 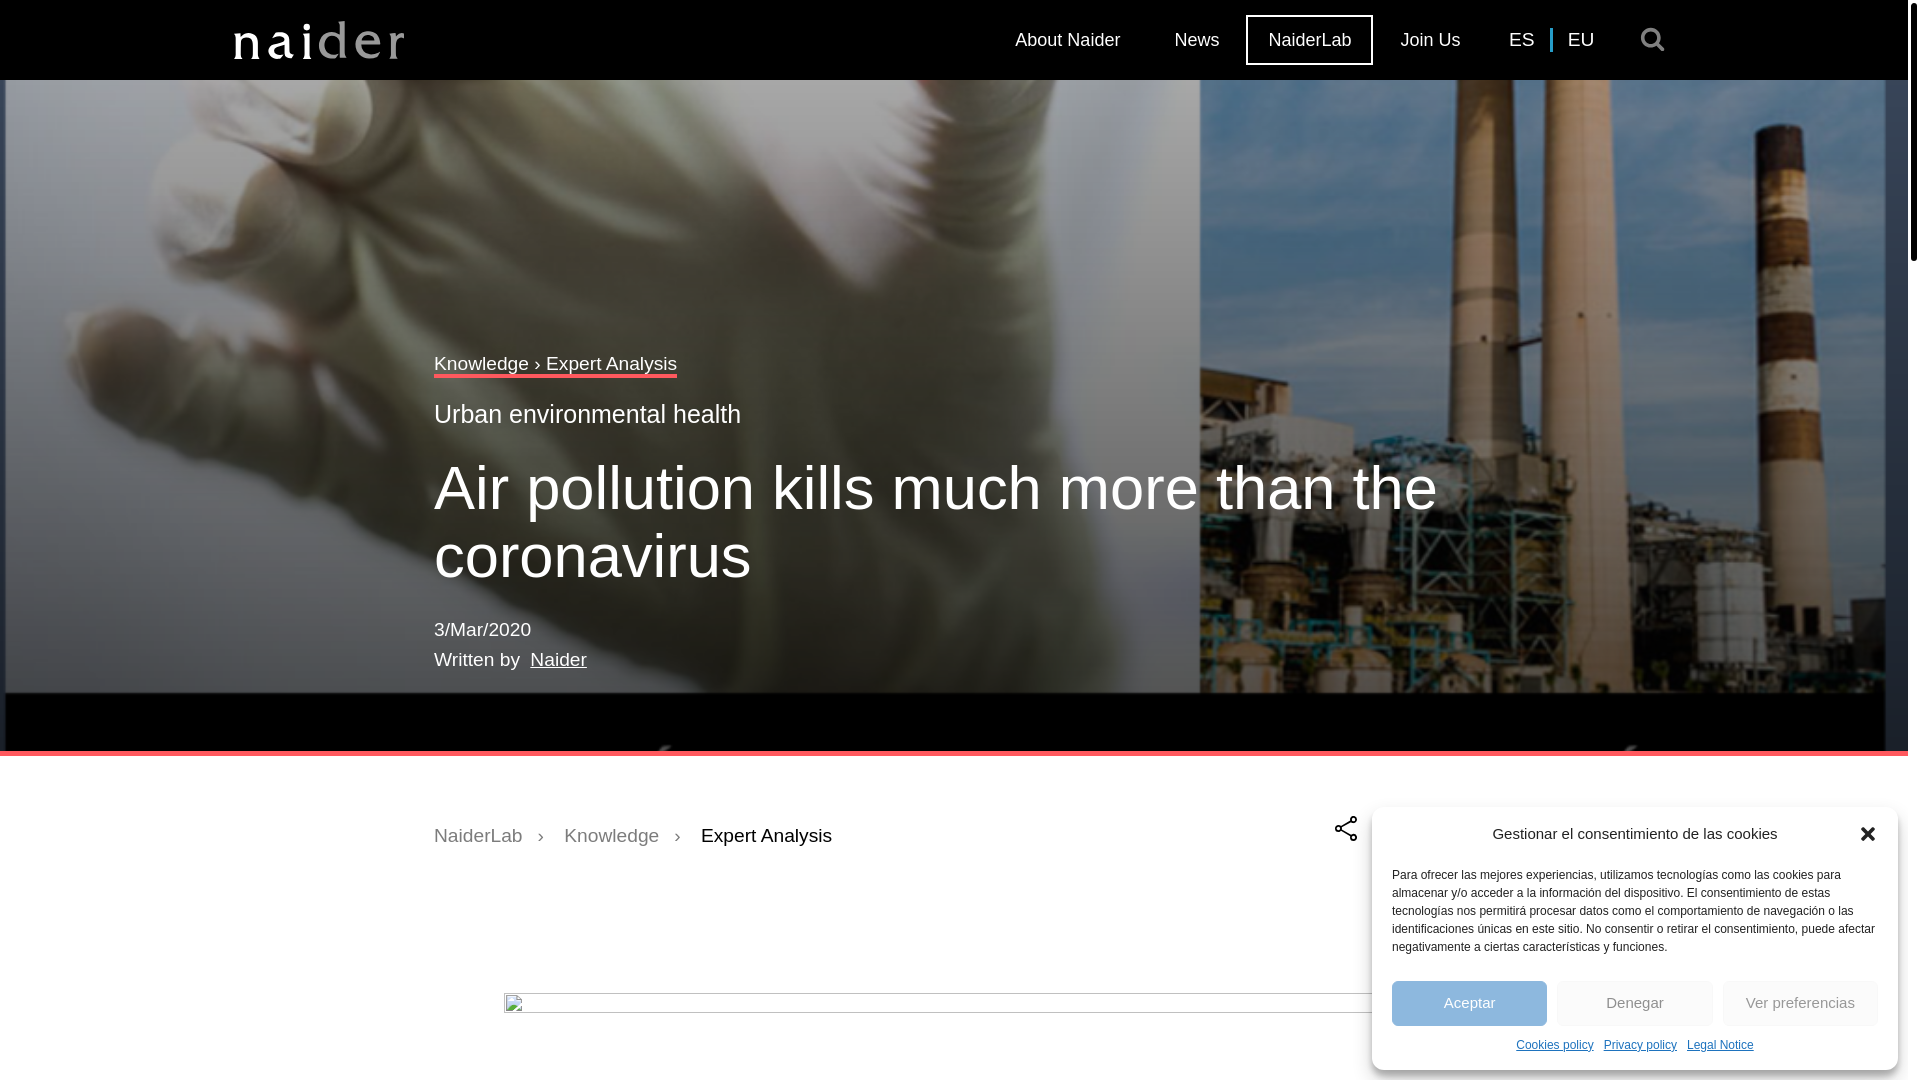 What do you see at coordinates (1067, 40) in the screenshot?
I see `About Naider` at bounding box center [1067, 40].